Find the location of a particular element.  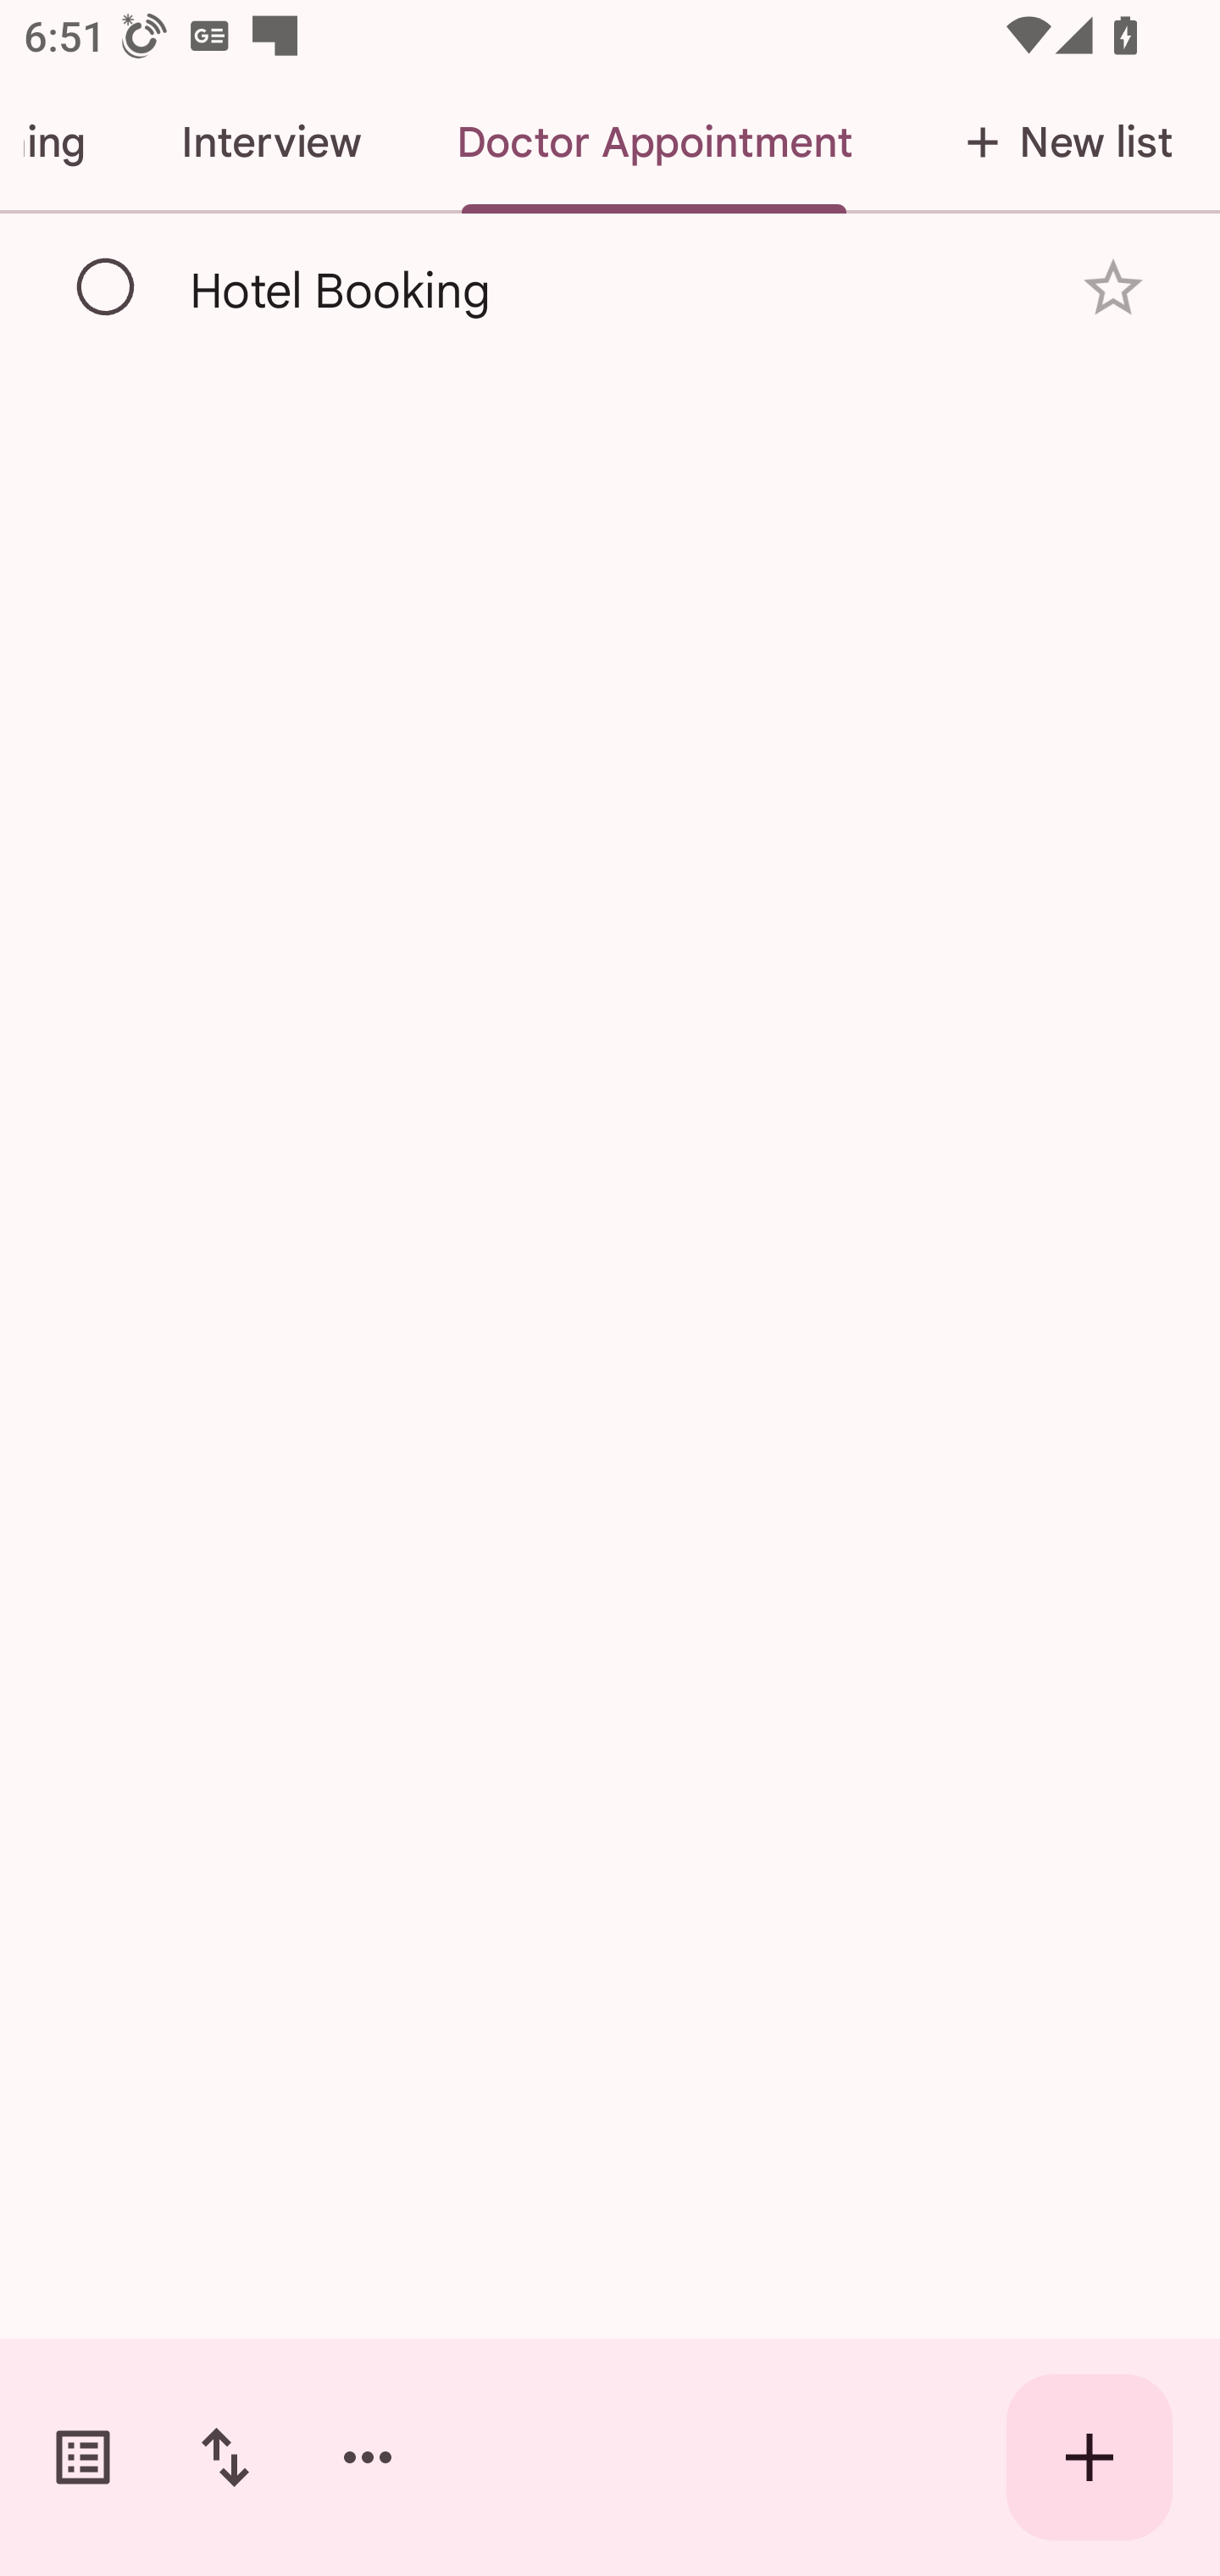

More options is located at coordinates (368, 2457).